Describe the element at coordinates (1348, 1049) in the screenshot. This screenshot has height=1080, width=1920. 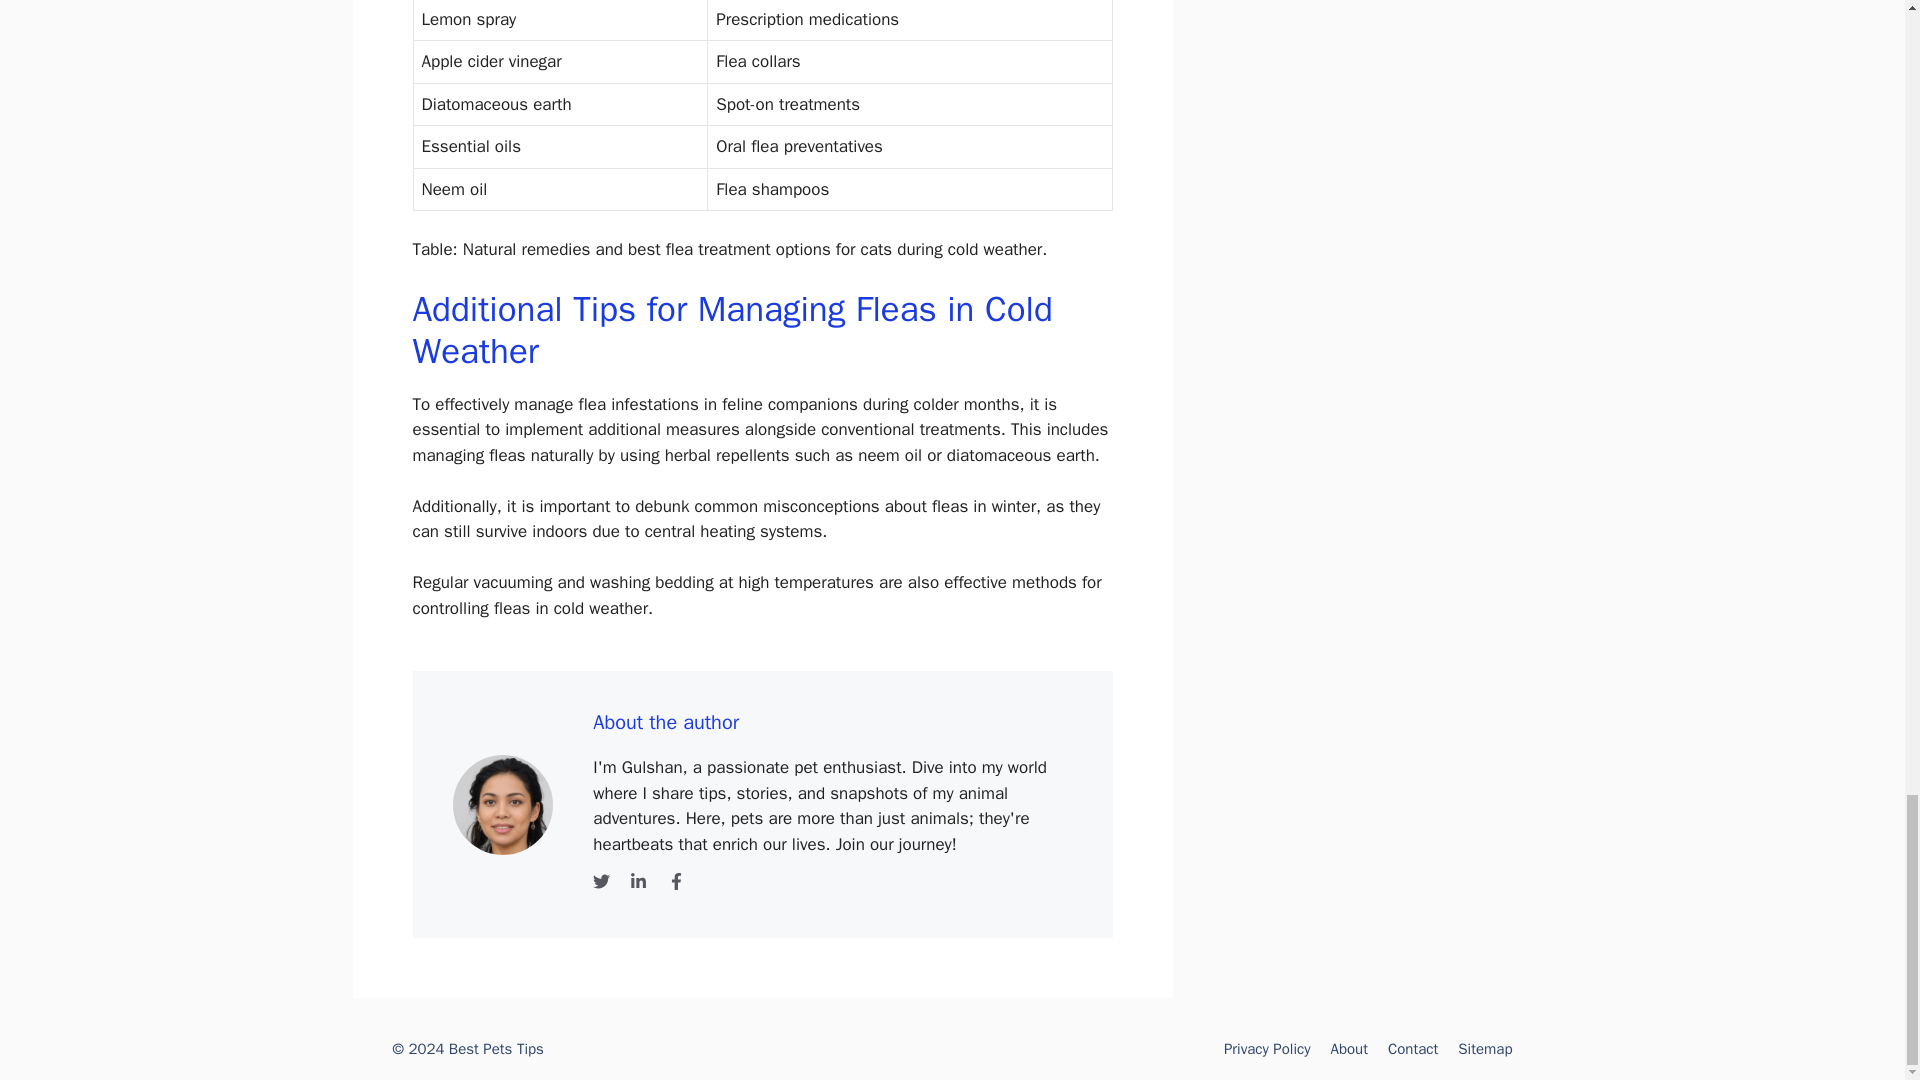
I see `About` at that location.